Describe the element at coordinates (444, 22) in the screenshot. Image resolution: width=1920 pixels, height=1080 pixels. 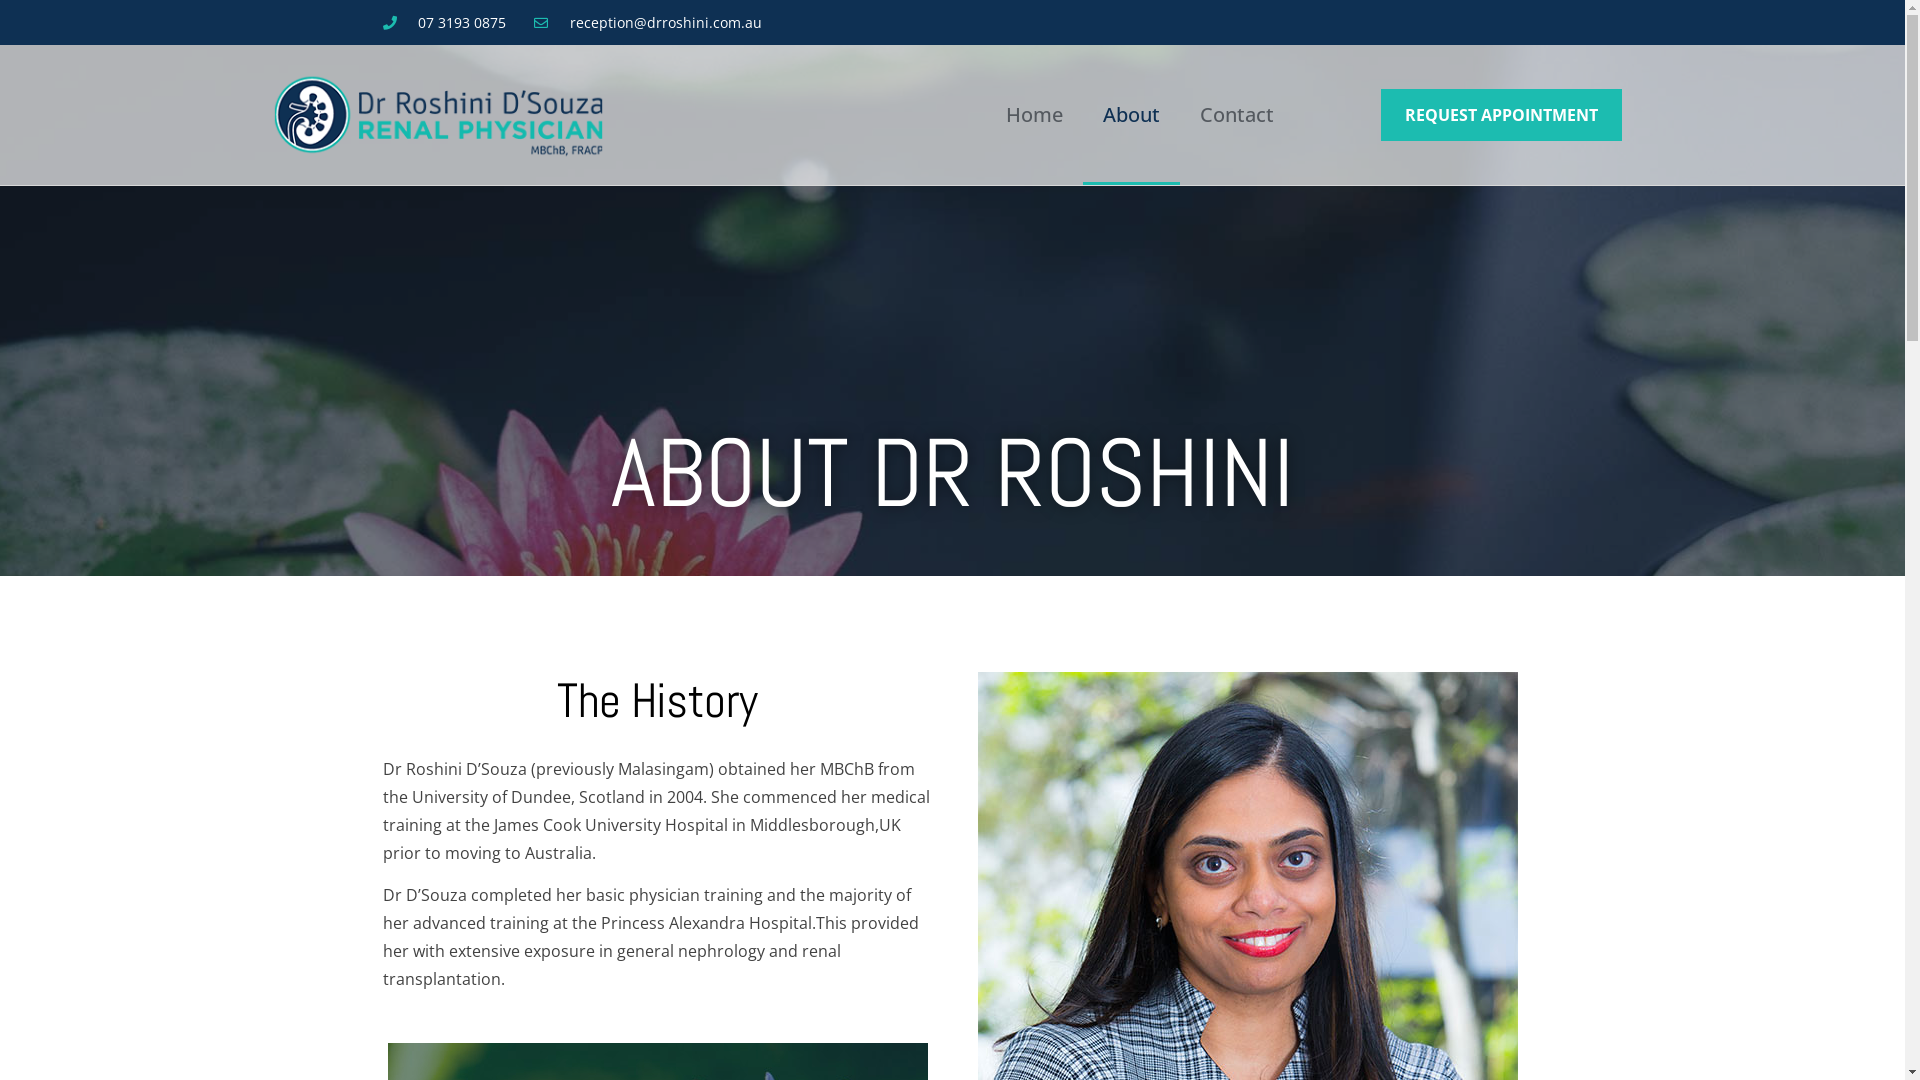
I see `07 3193 0875` at that location.